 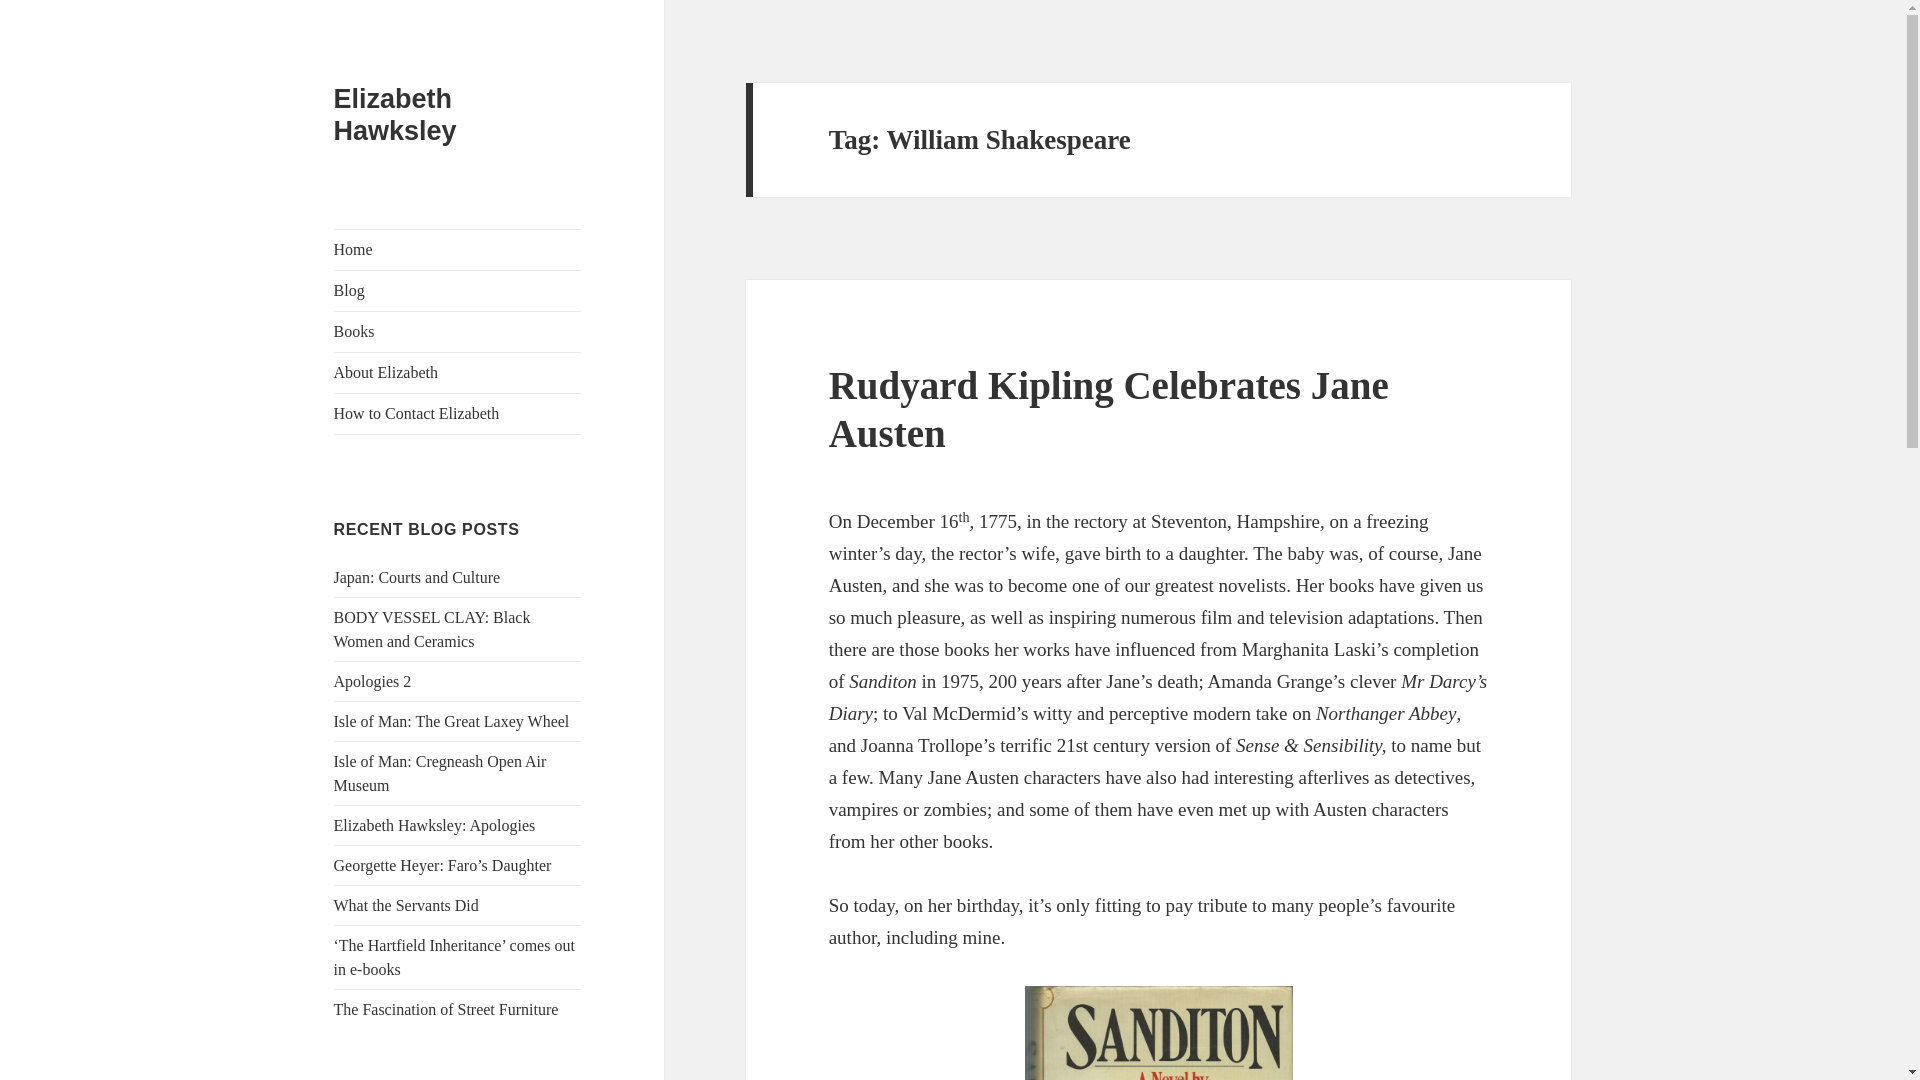 What do you see at coordinates (458, 250) in the screenshot?
I see `Home` at bounding box center [458, 250].